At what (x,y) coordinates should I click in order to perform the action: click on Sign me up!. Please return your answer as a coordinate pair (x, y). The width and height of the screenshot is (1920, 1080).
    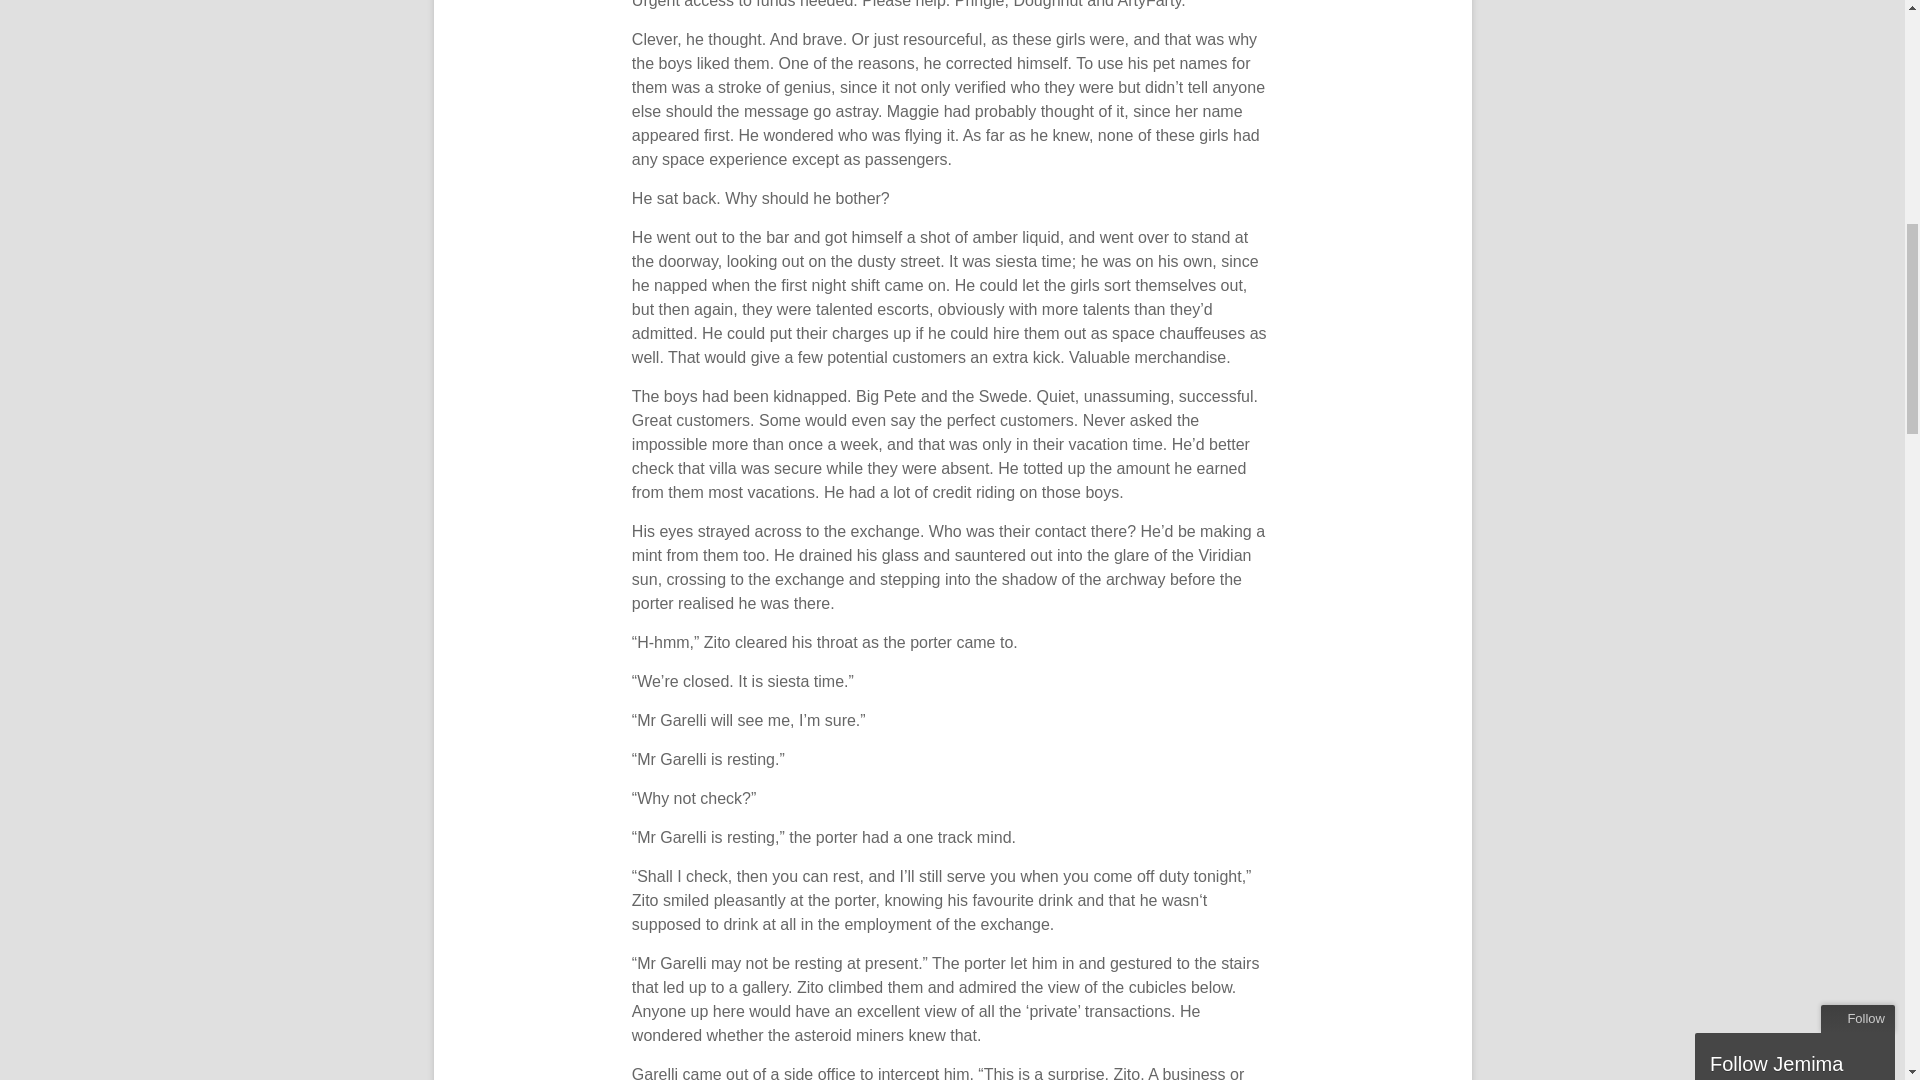
    Looking at the image, I should click on (1774, 226).